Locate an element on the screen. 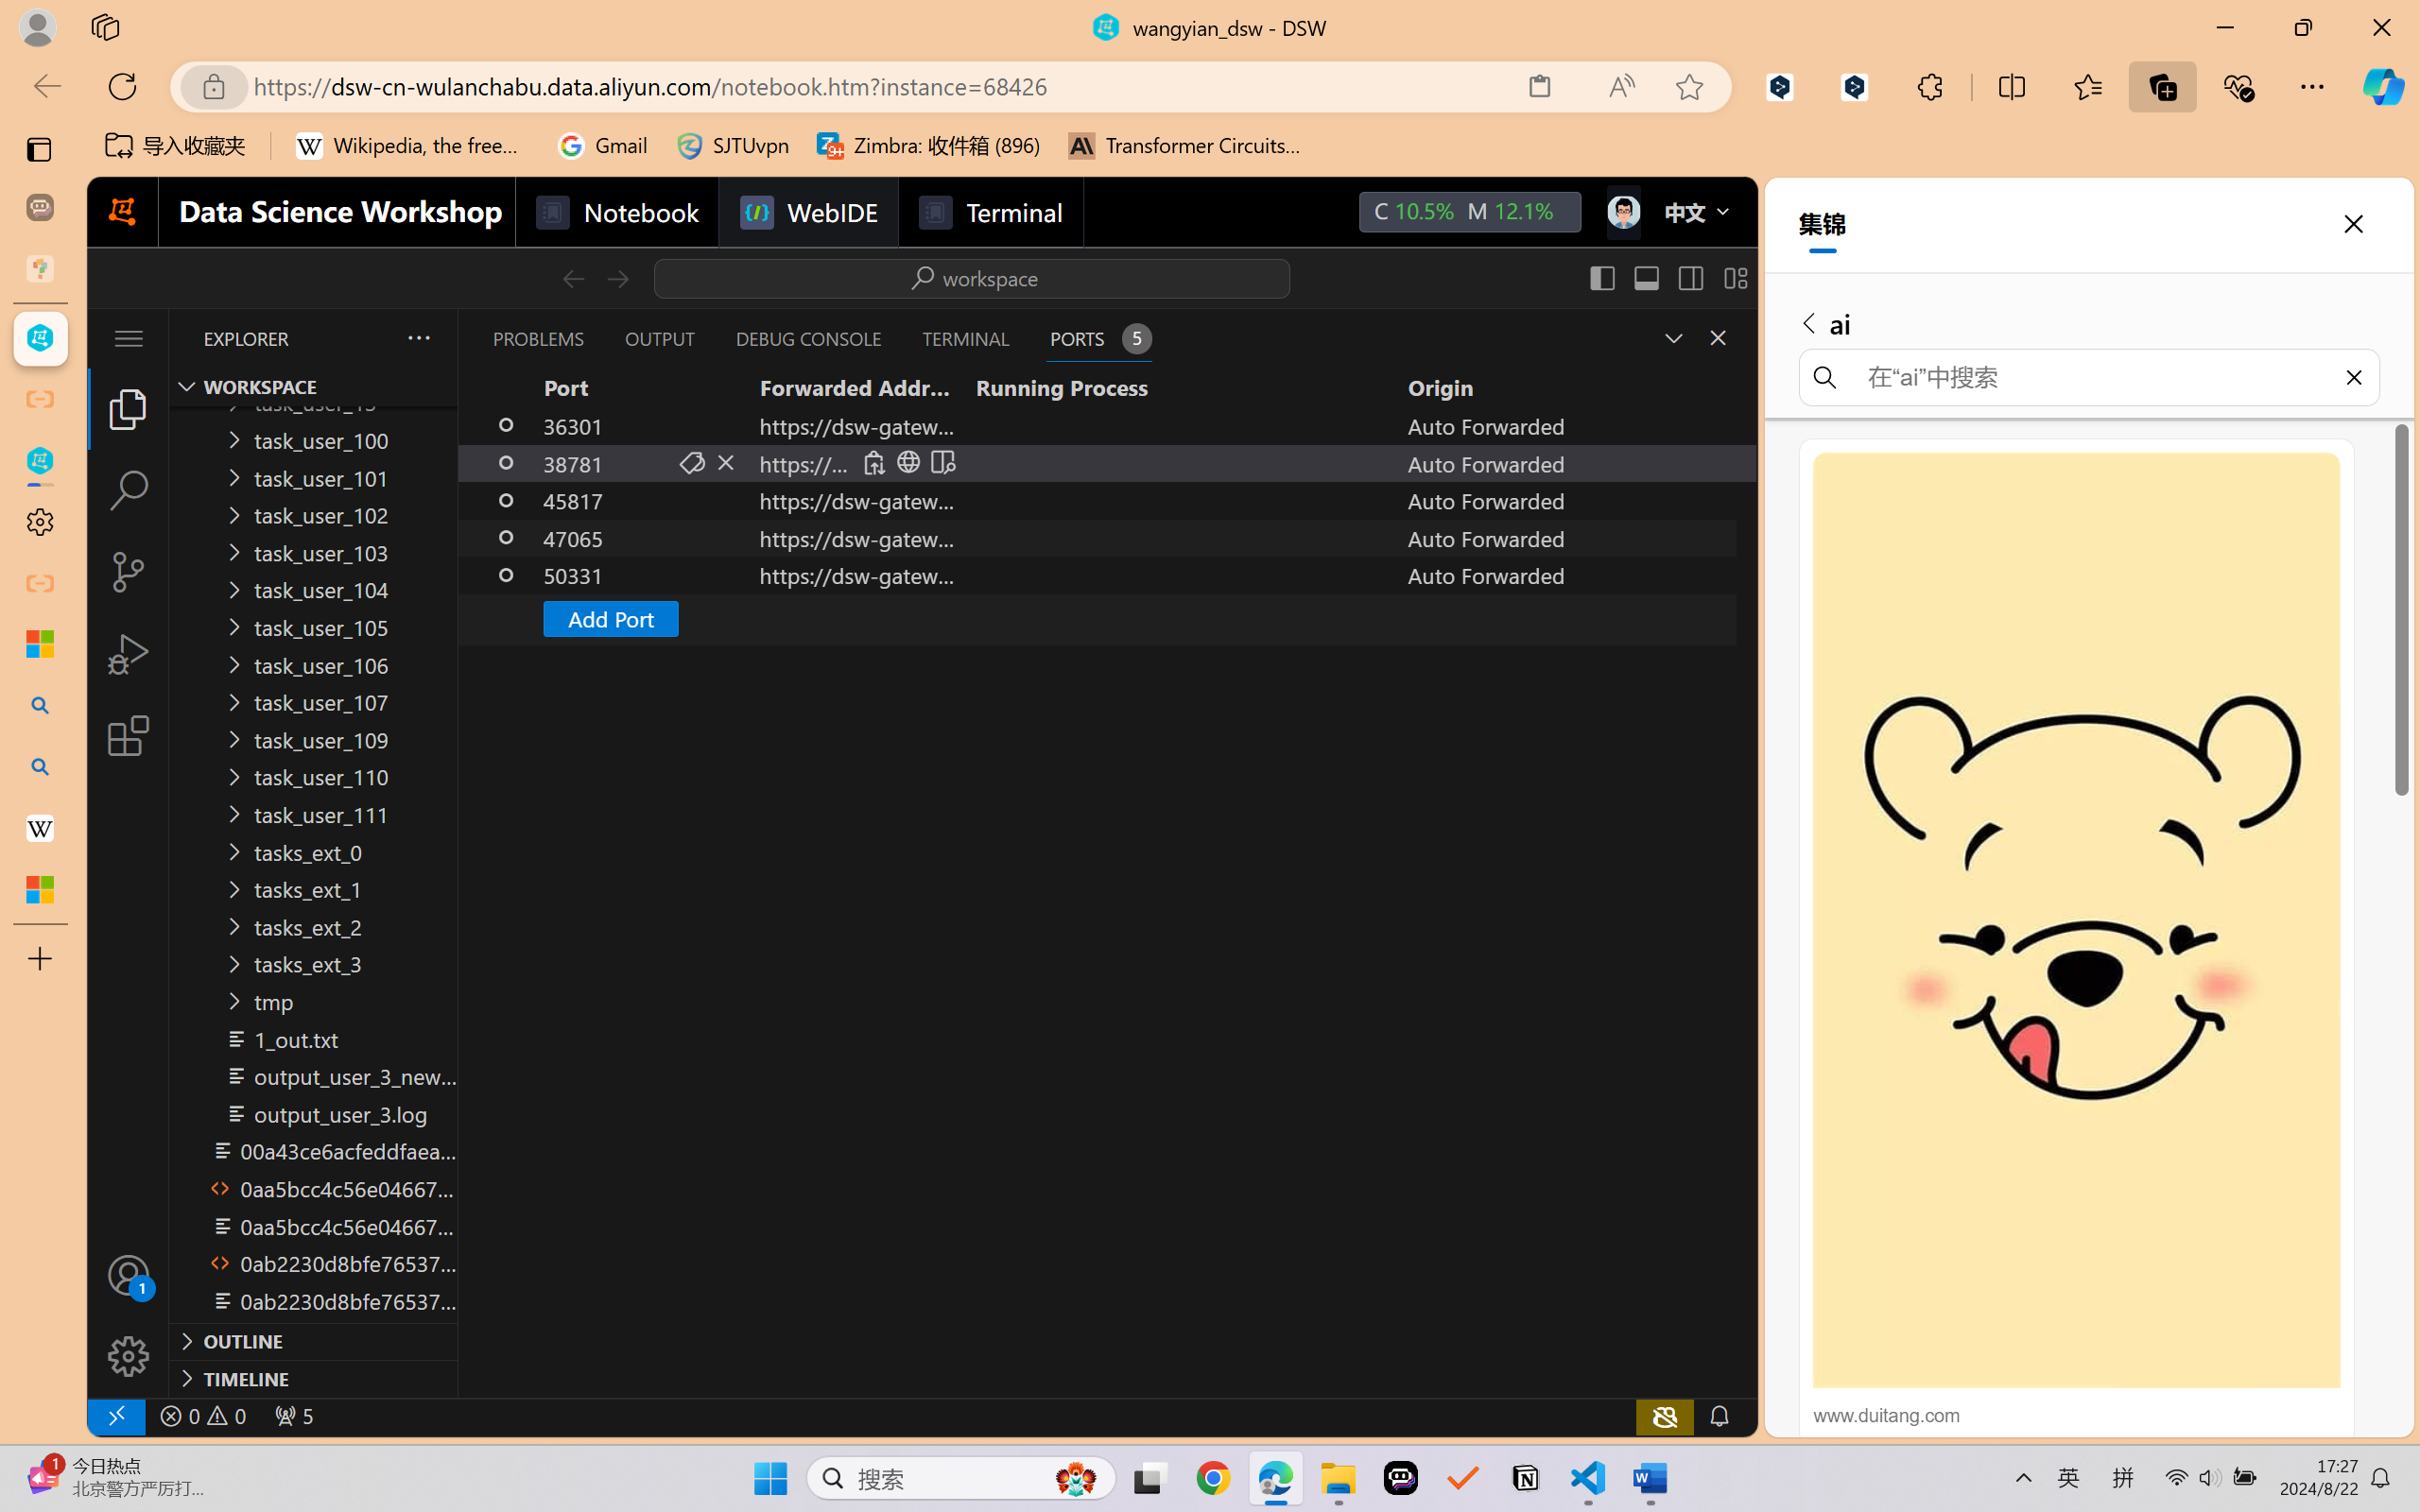 The image size is (2420, 1512). Toggle Primary Side Bar (Ctrl+B) is located at coordinates (1601, 278).